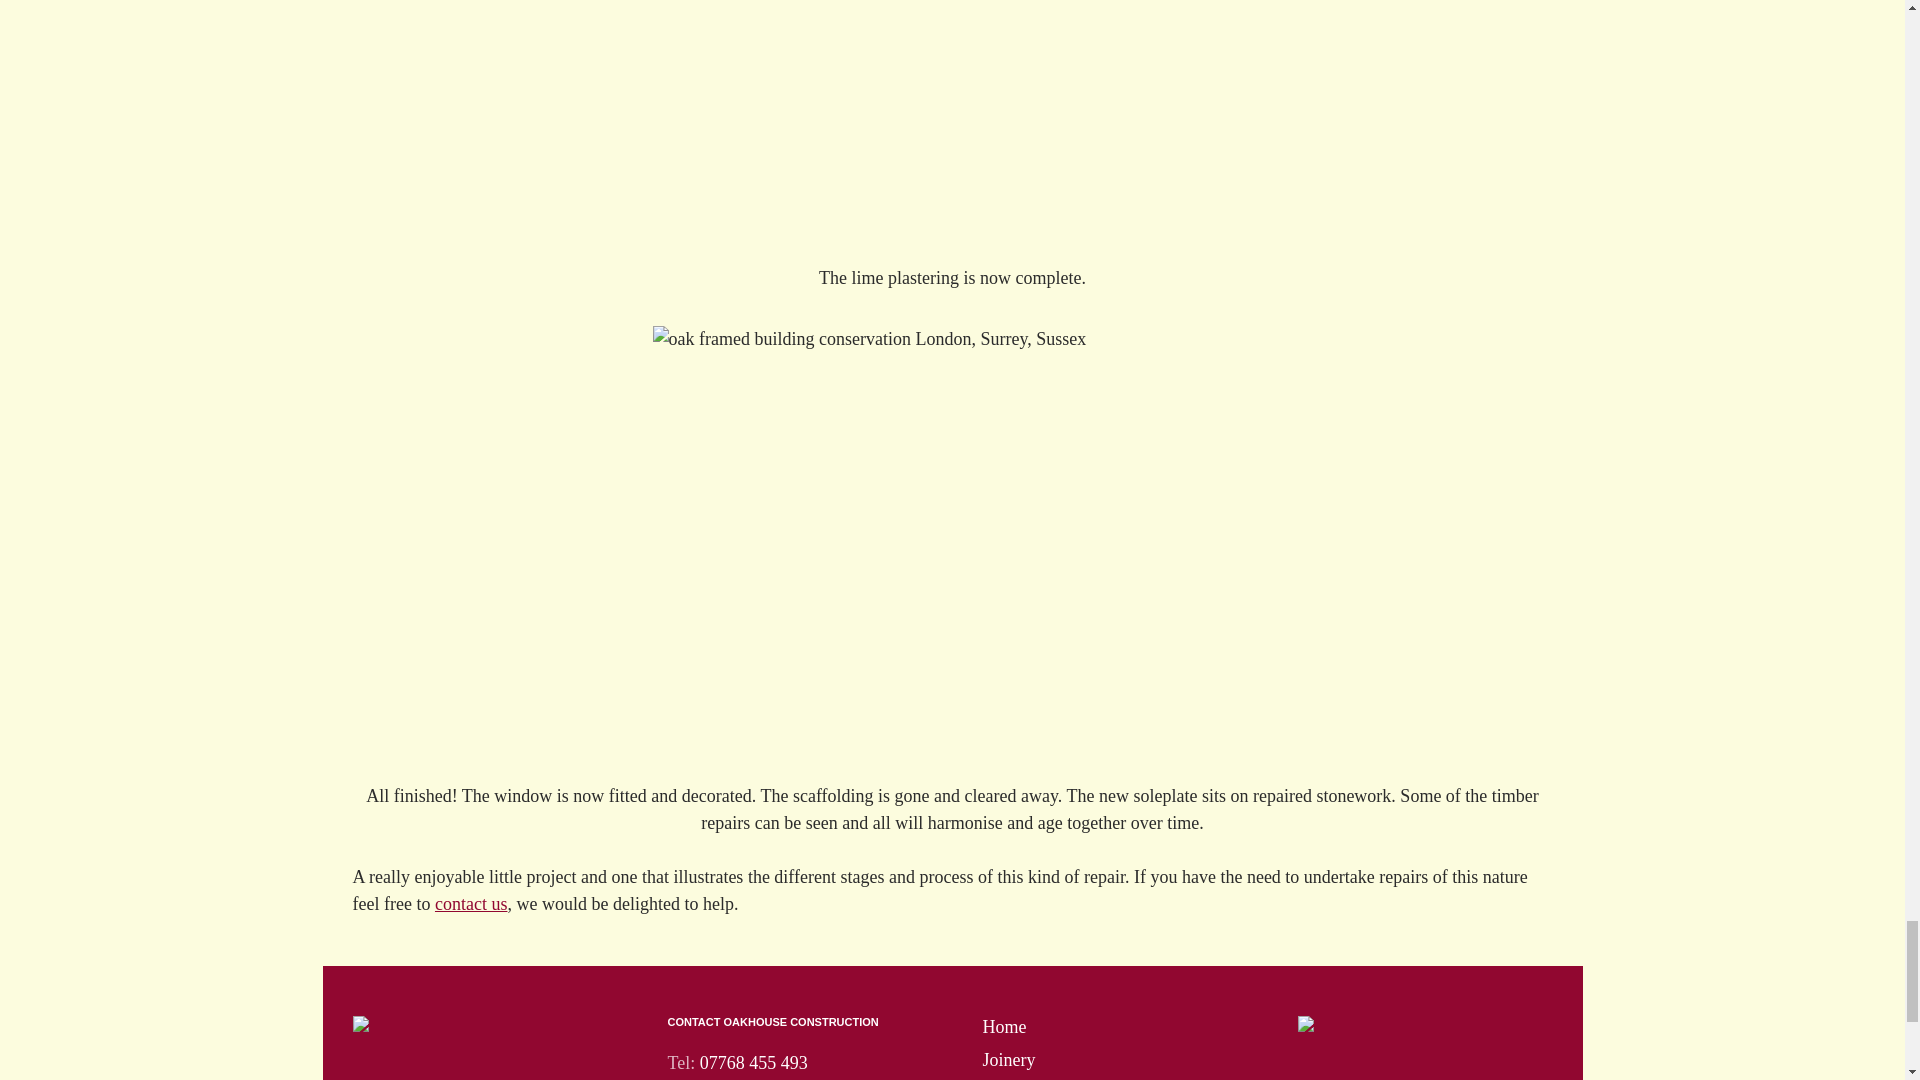  I want to click on contact us, so click(470, 904).